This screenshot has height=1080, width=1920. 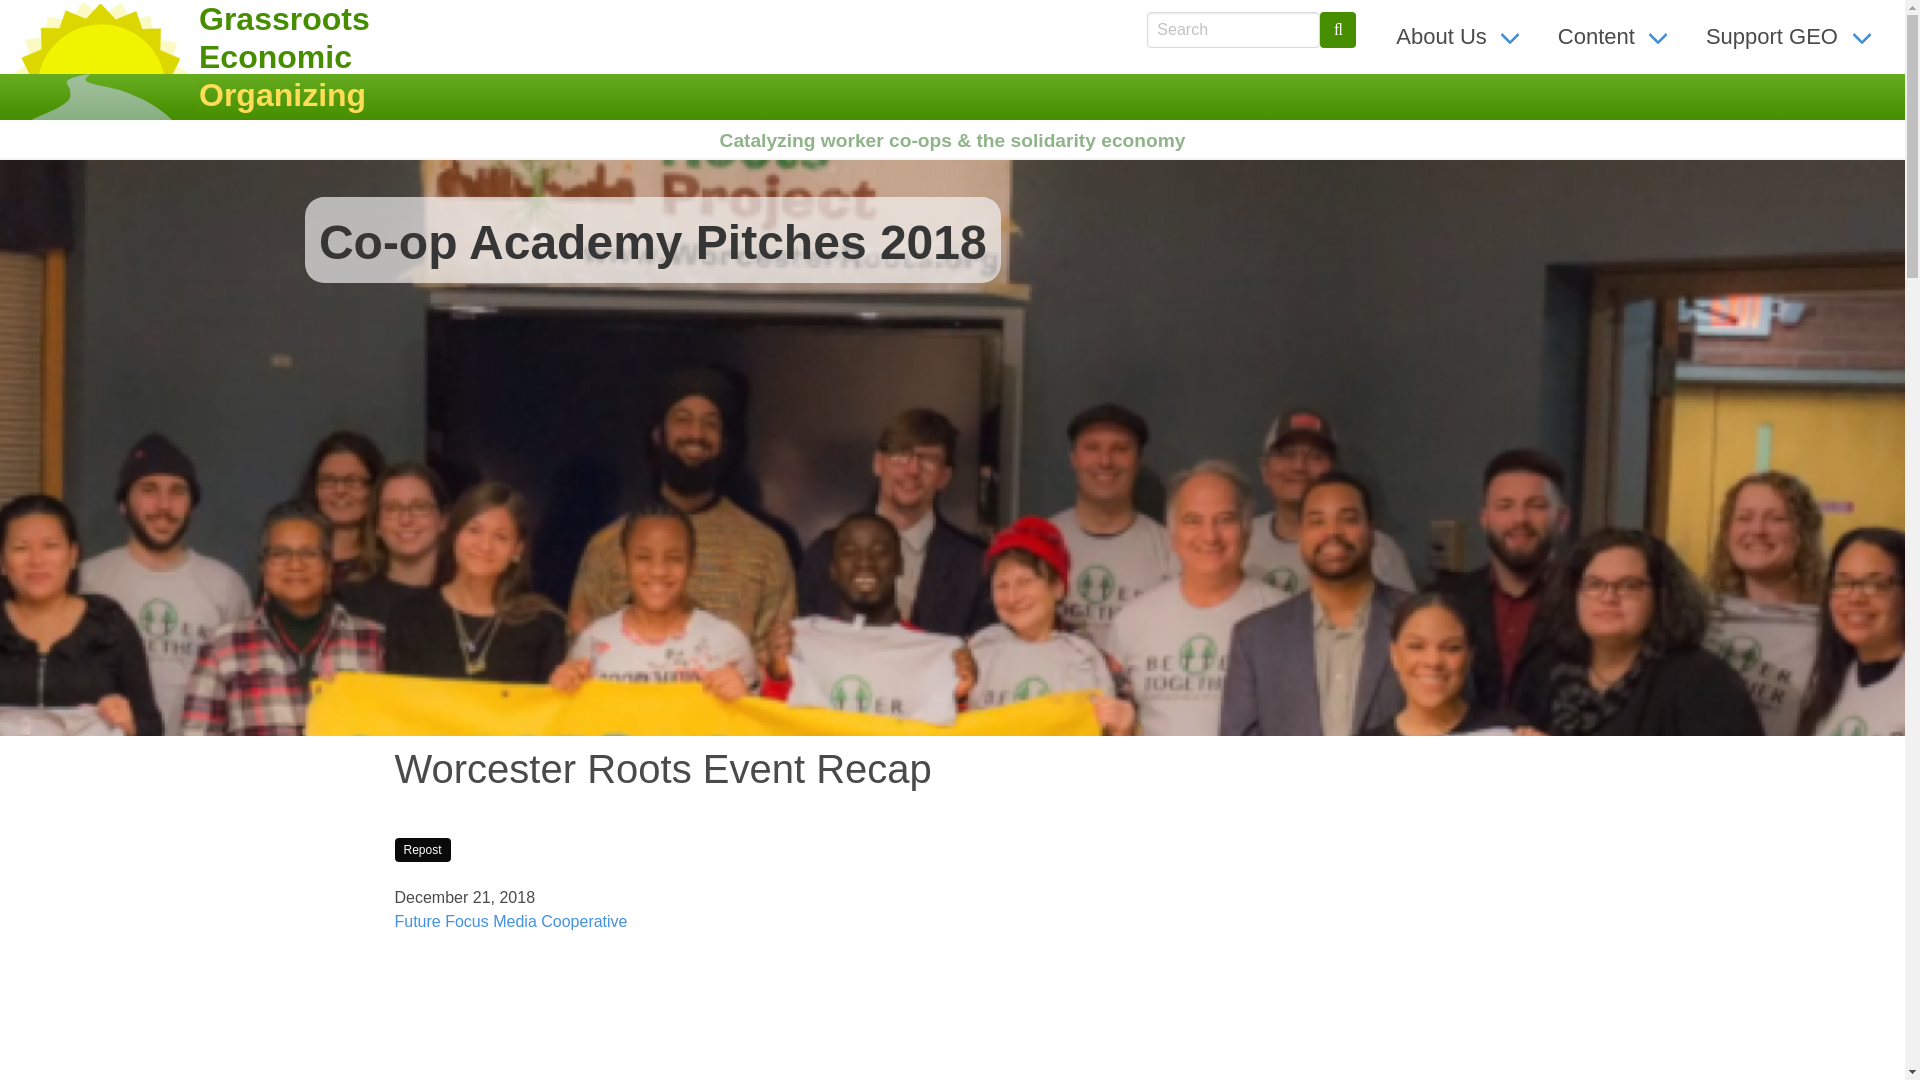 I want to click on Grassroots Economic Organizing, so click(x=272, y=57).